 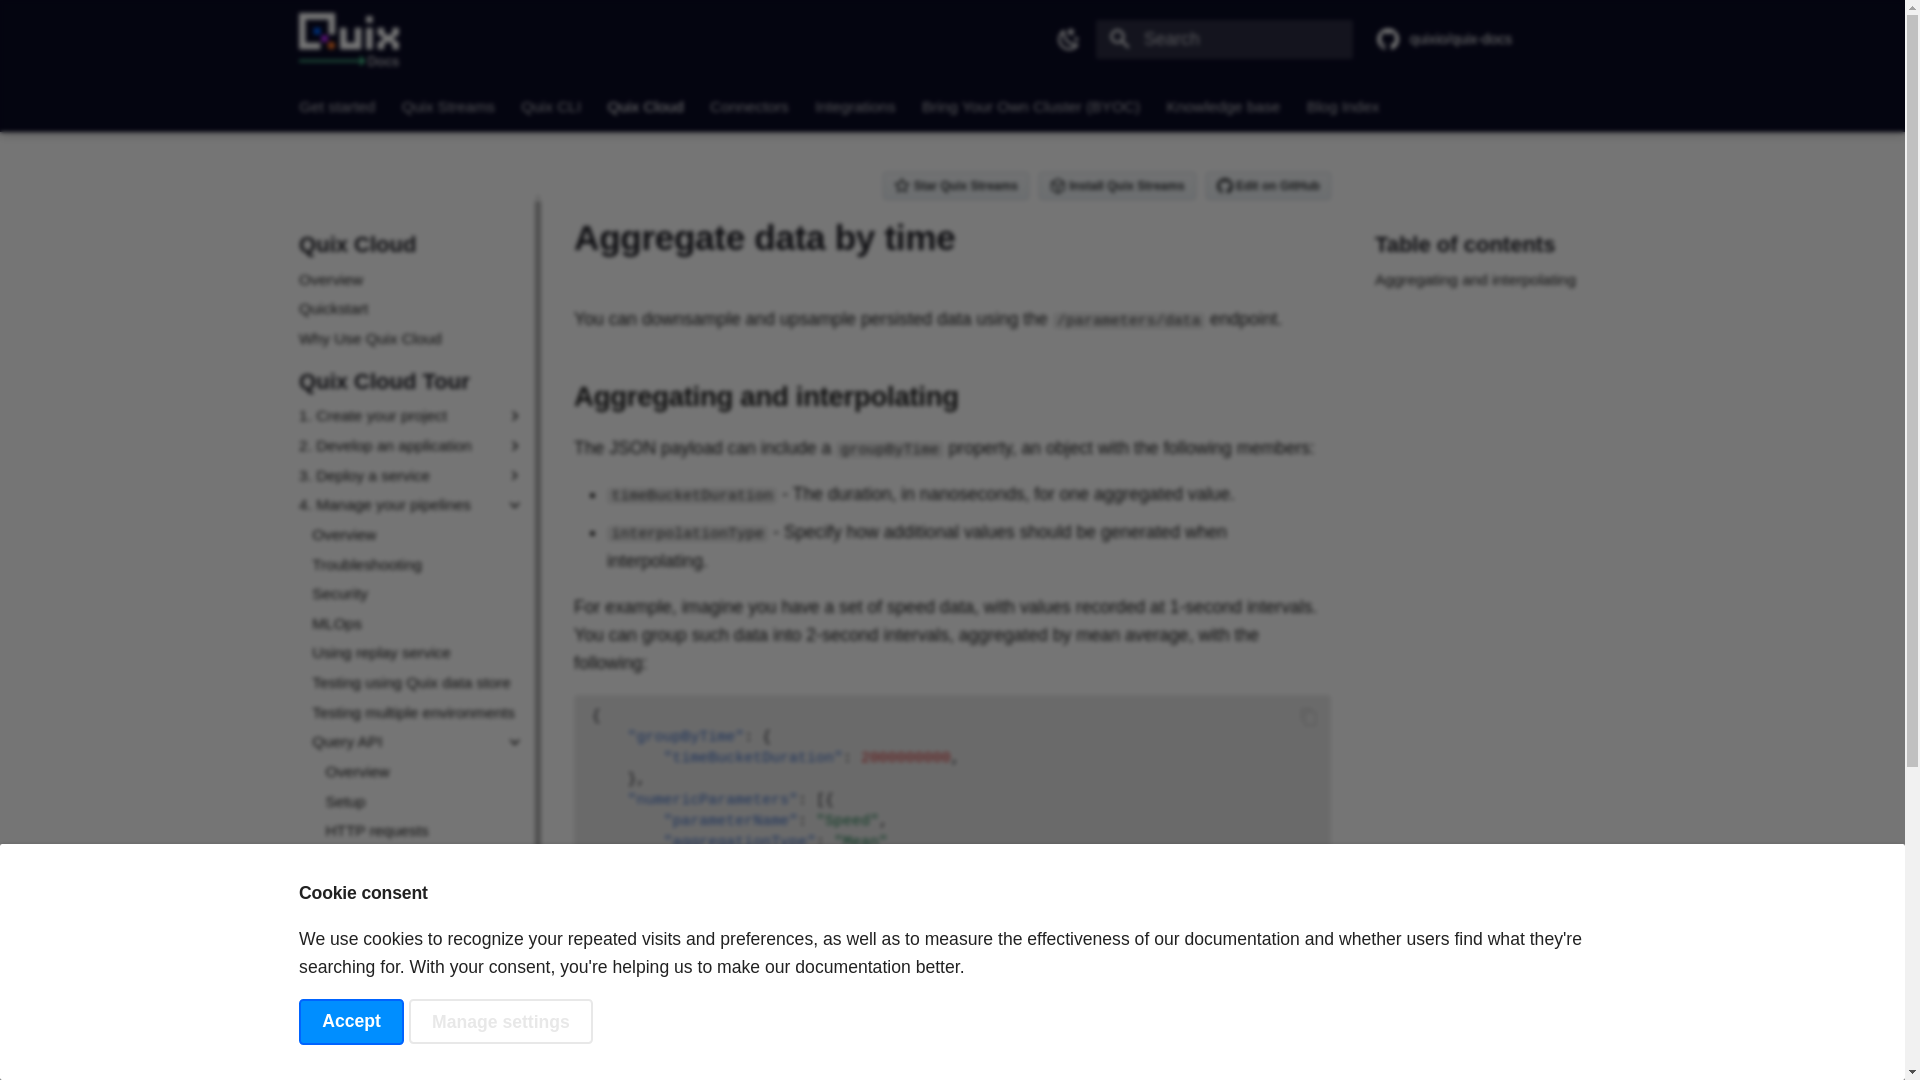 I want to click on Blog Index, so click(x=1344, y=106).